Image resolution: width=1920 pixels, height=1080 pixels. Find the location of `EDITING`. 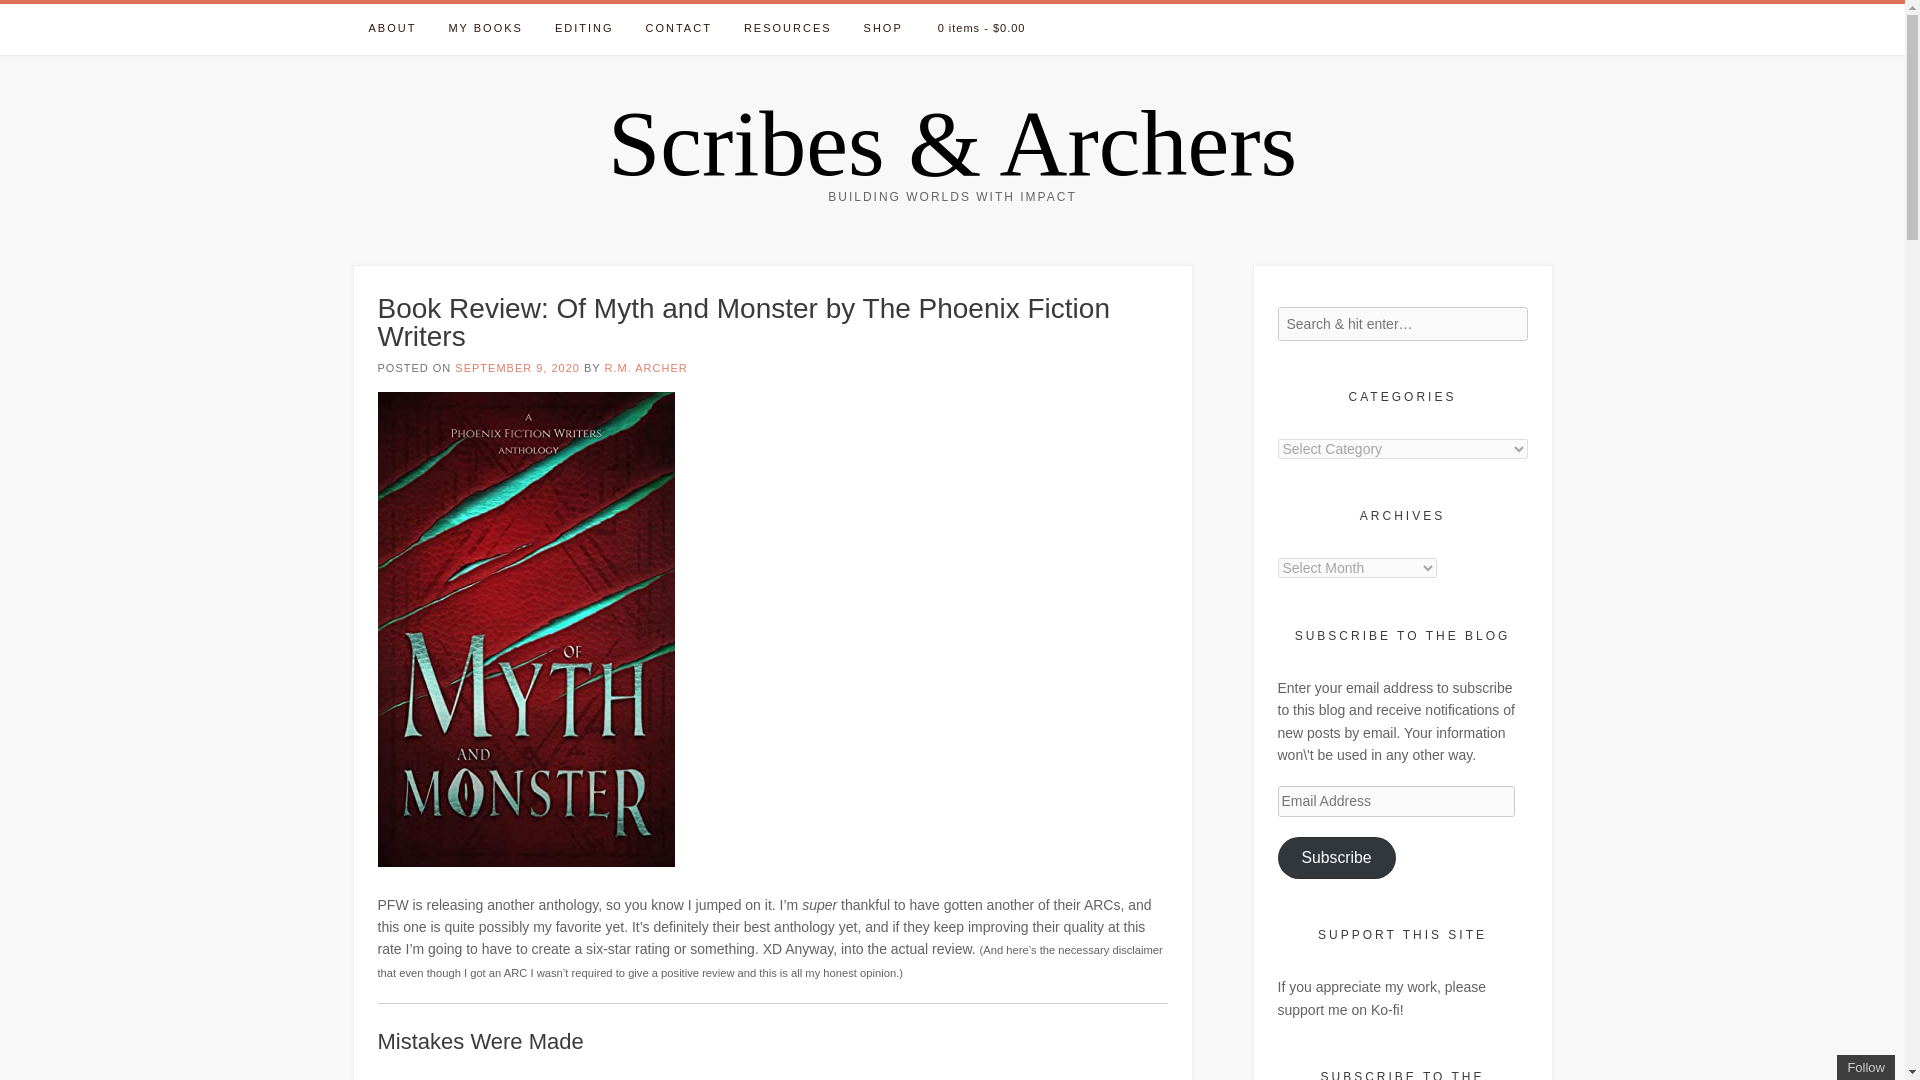

EDITING is located at coordinates (584, 30).